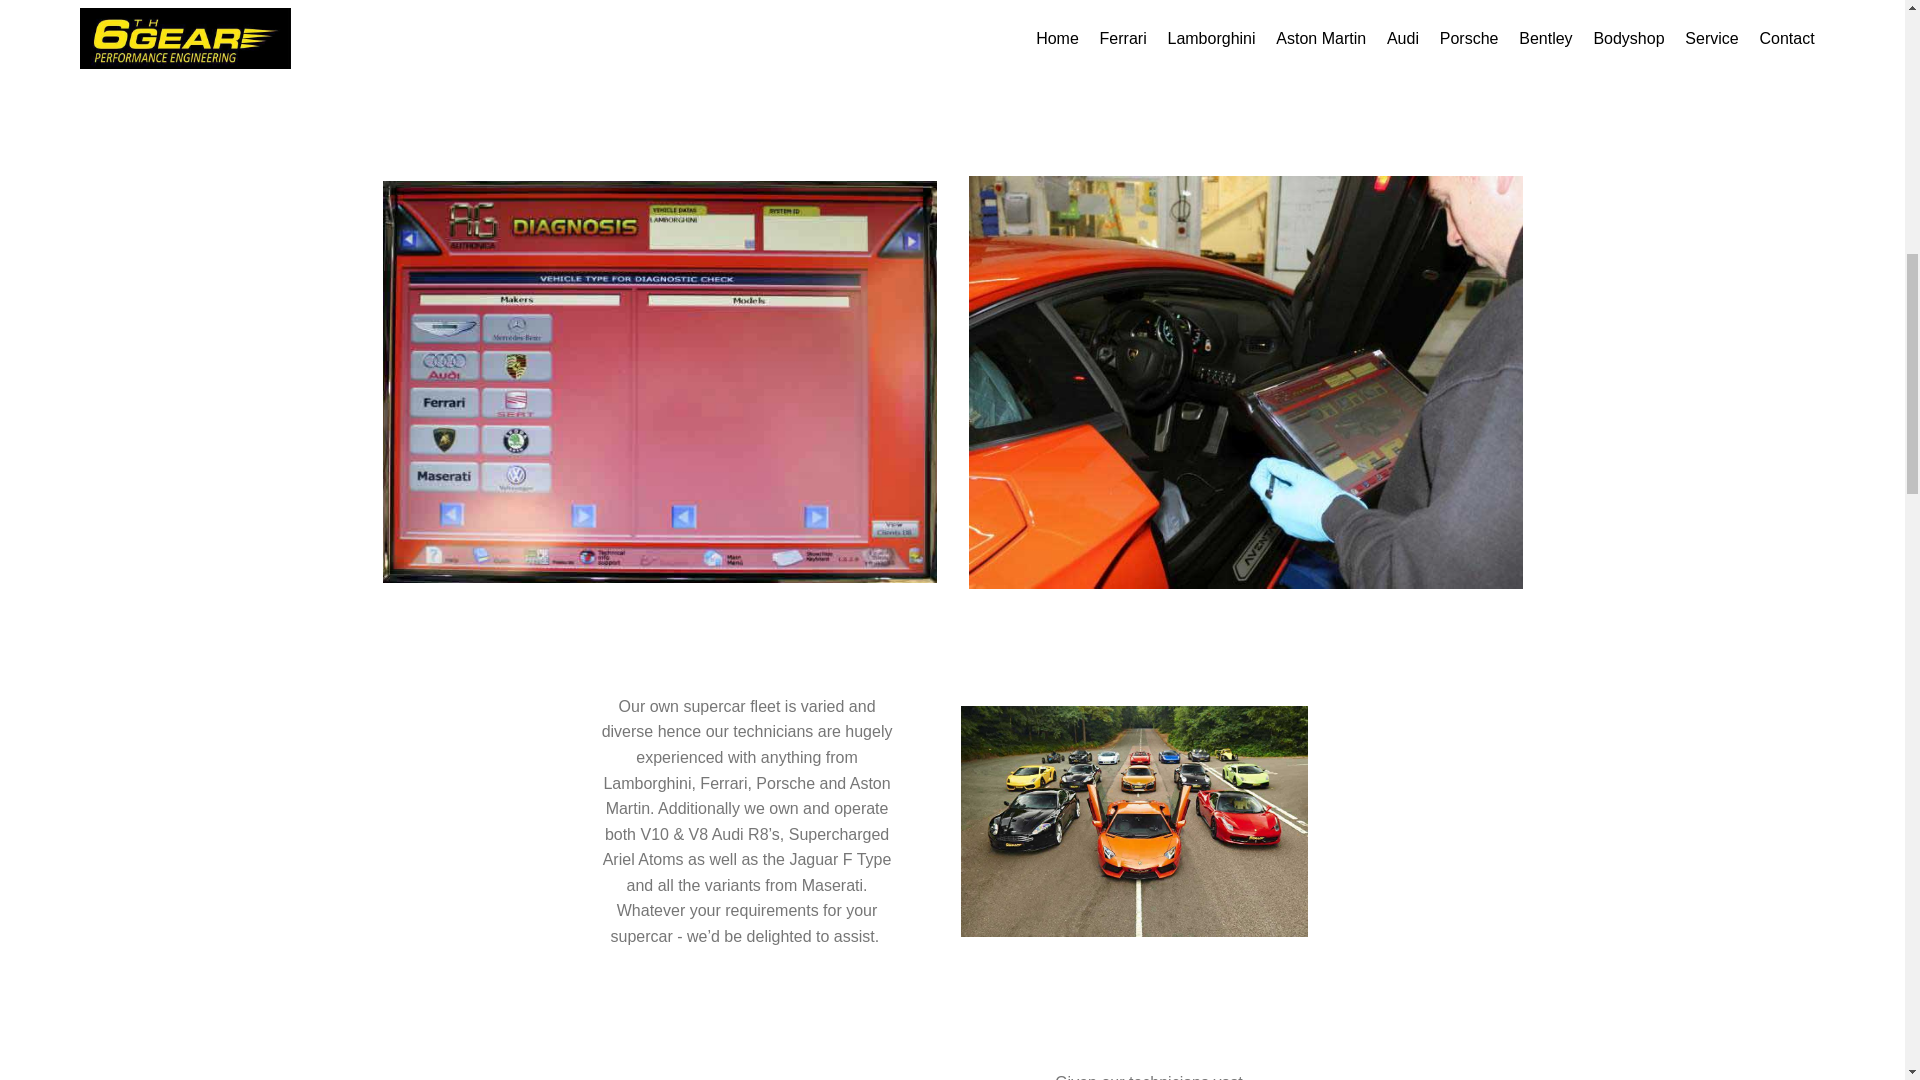 This screenshot has width=1920, height=1080. Describe the element at coordinates (659, 382) in the screenshot. I see `Diagnostic equipment` at that location.